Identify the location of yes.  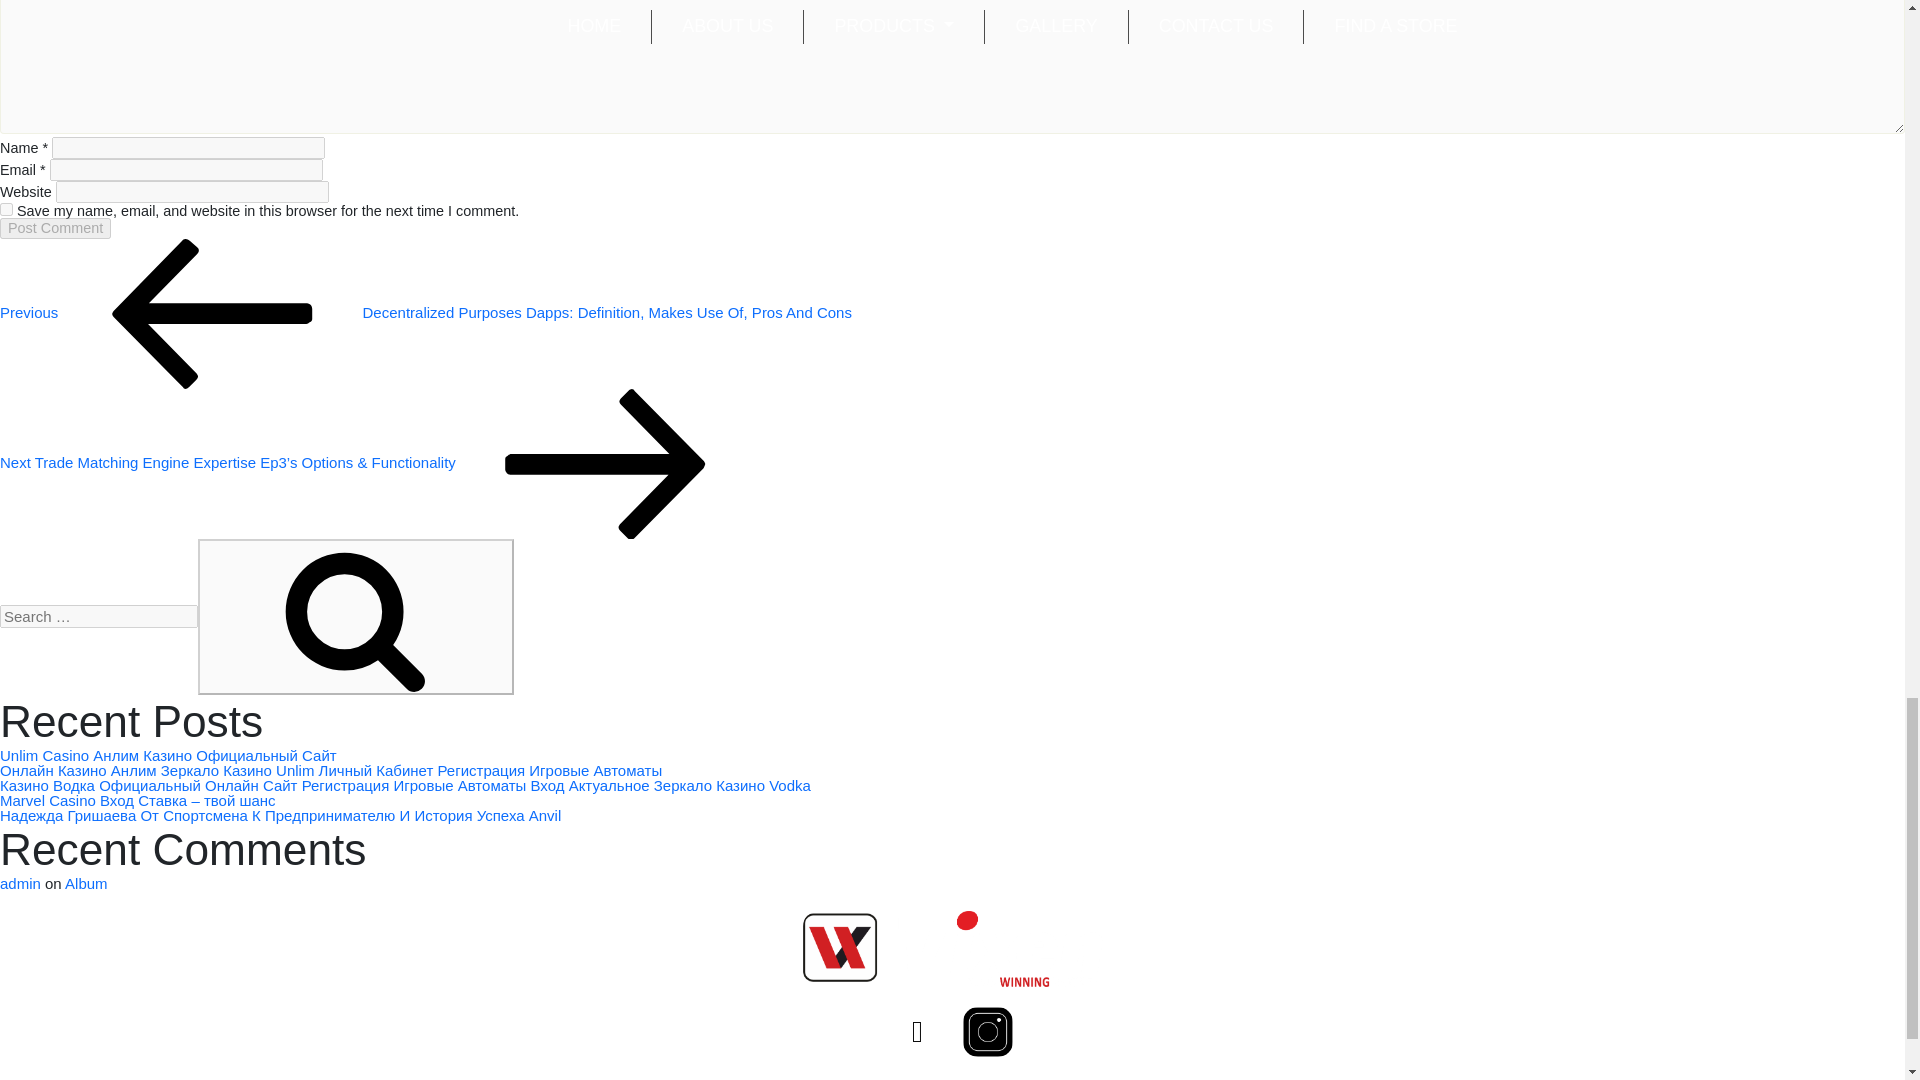
(6, 210).